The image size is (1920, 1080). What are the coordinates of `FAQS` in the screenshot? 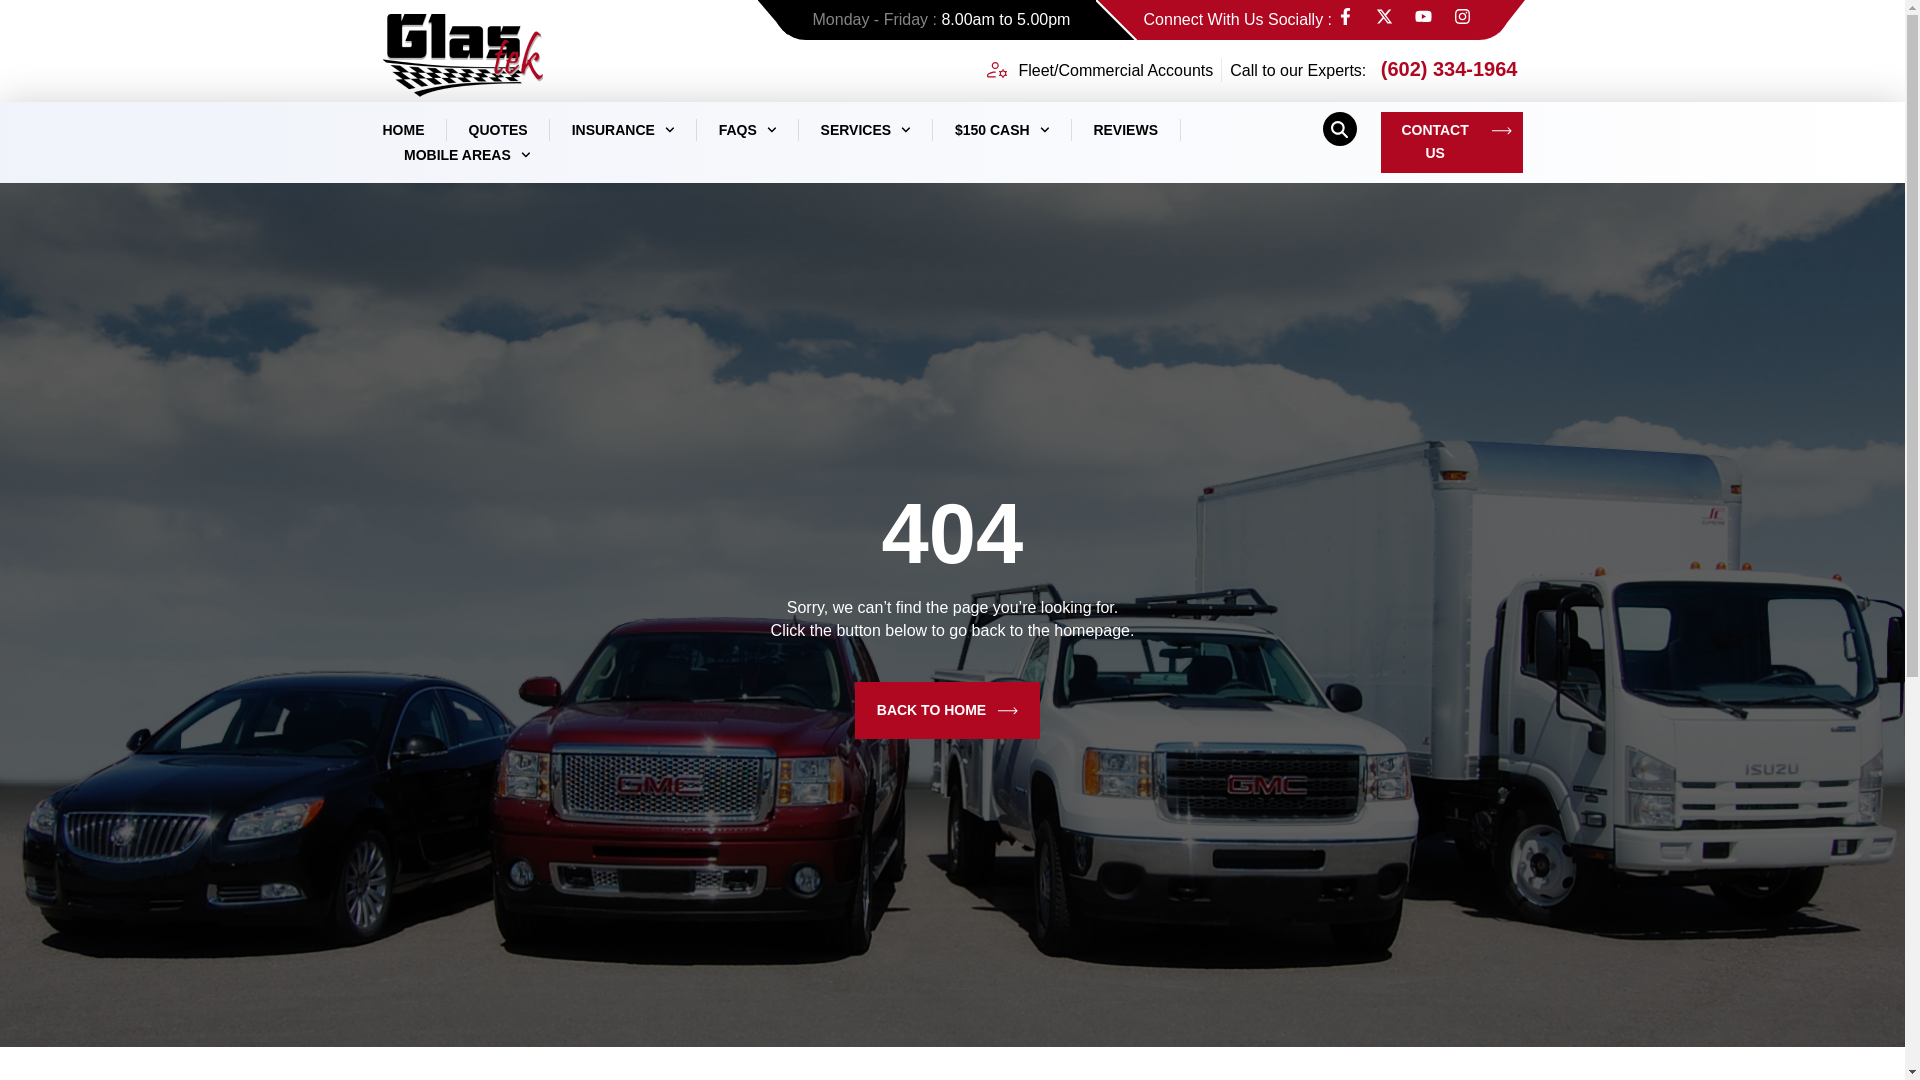 It's located at (748, 130).